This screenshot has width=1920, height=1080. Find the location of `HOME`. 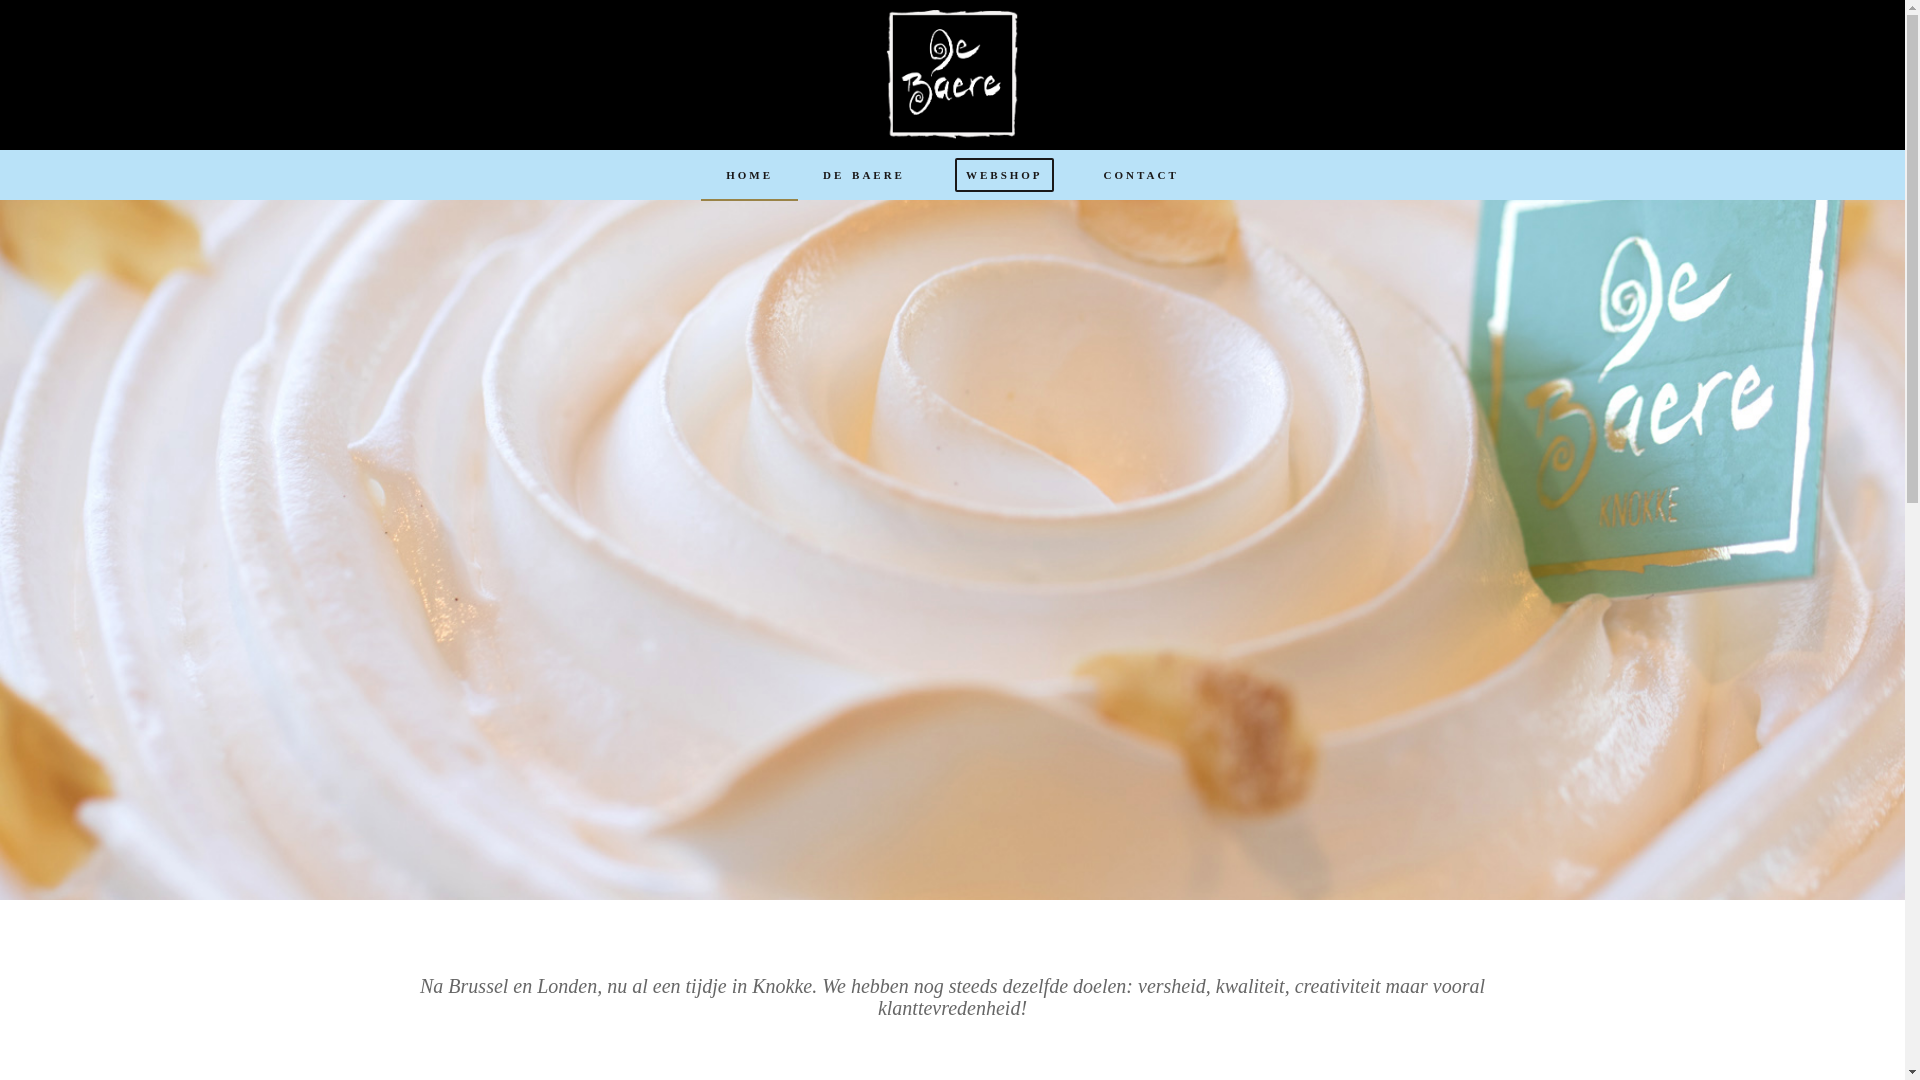

HOME is located at coordinates (750, 175).